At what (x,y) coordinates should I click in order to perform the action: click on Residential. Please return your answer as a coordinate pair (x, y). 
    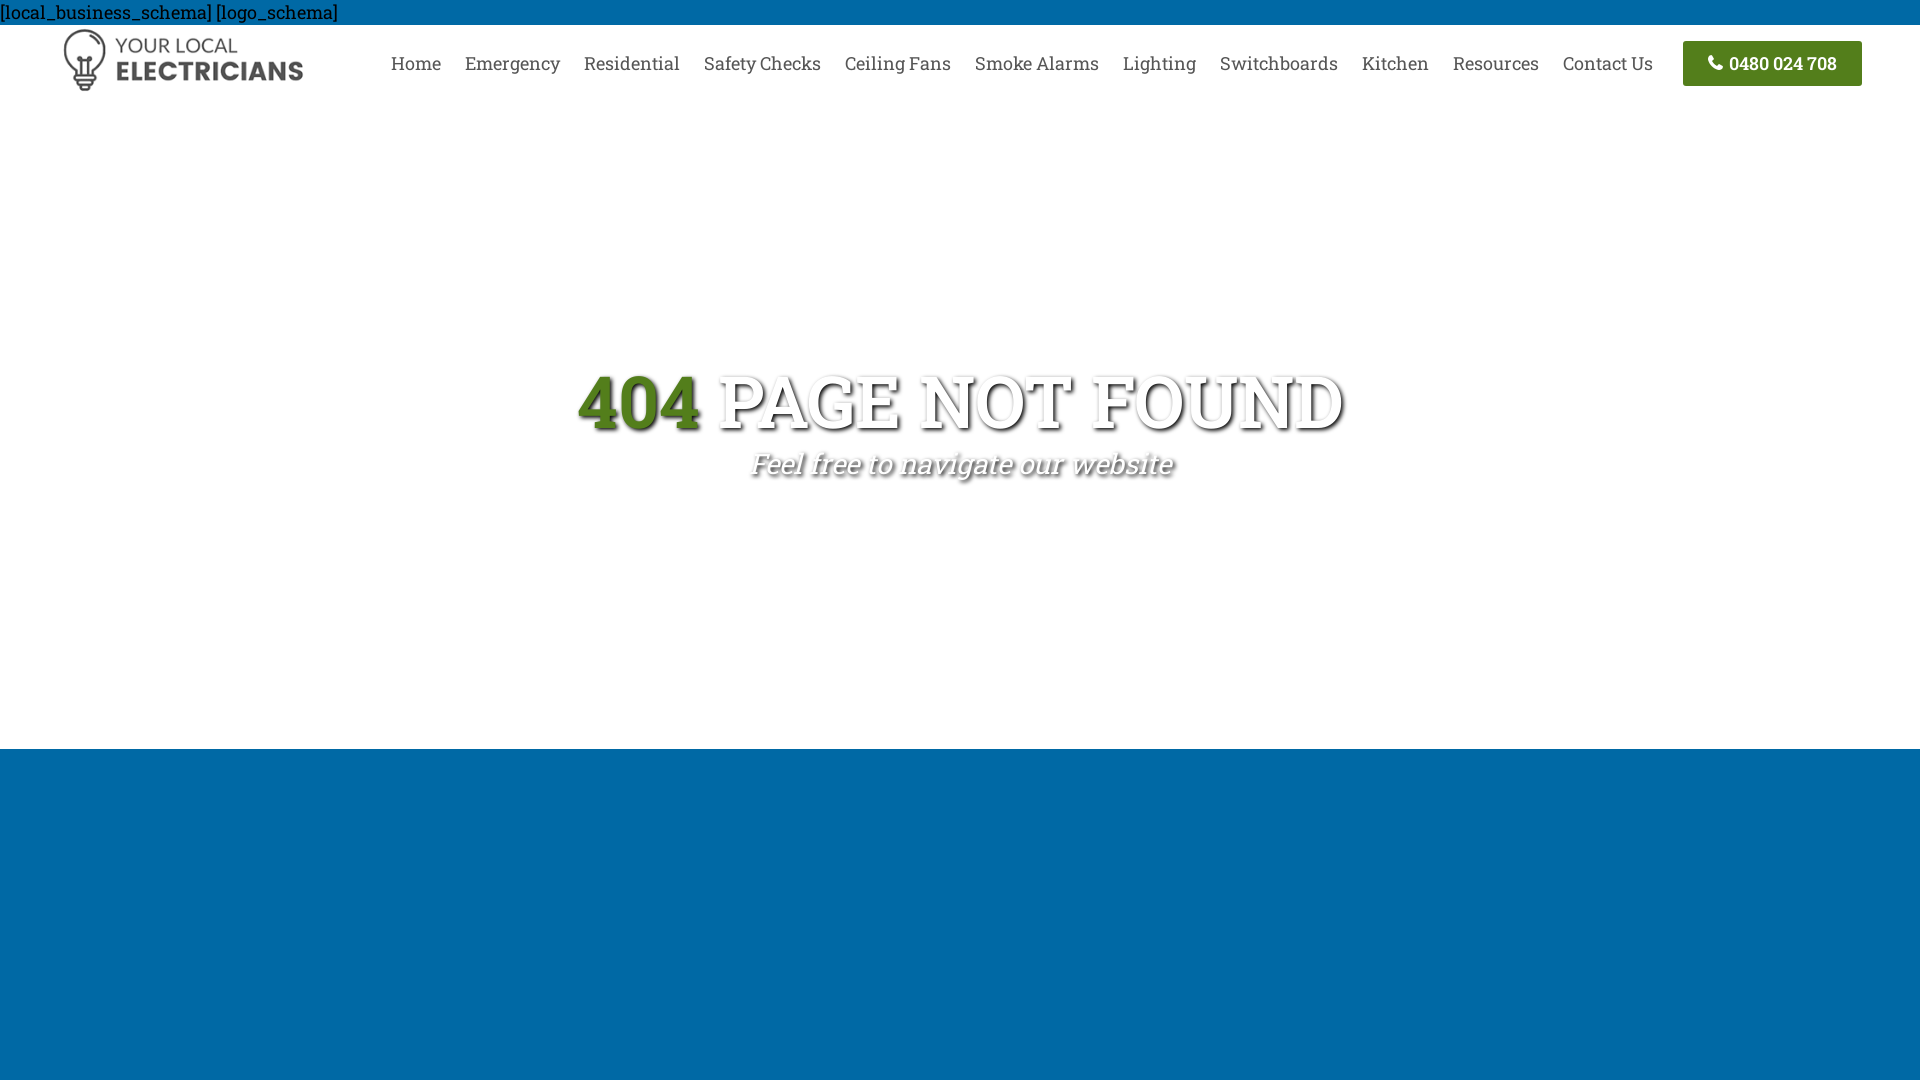
    Looking at the image, I should click on (632, 63).